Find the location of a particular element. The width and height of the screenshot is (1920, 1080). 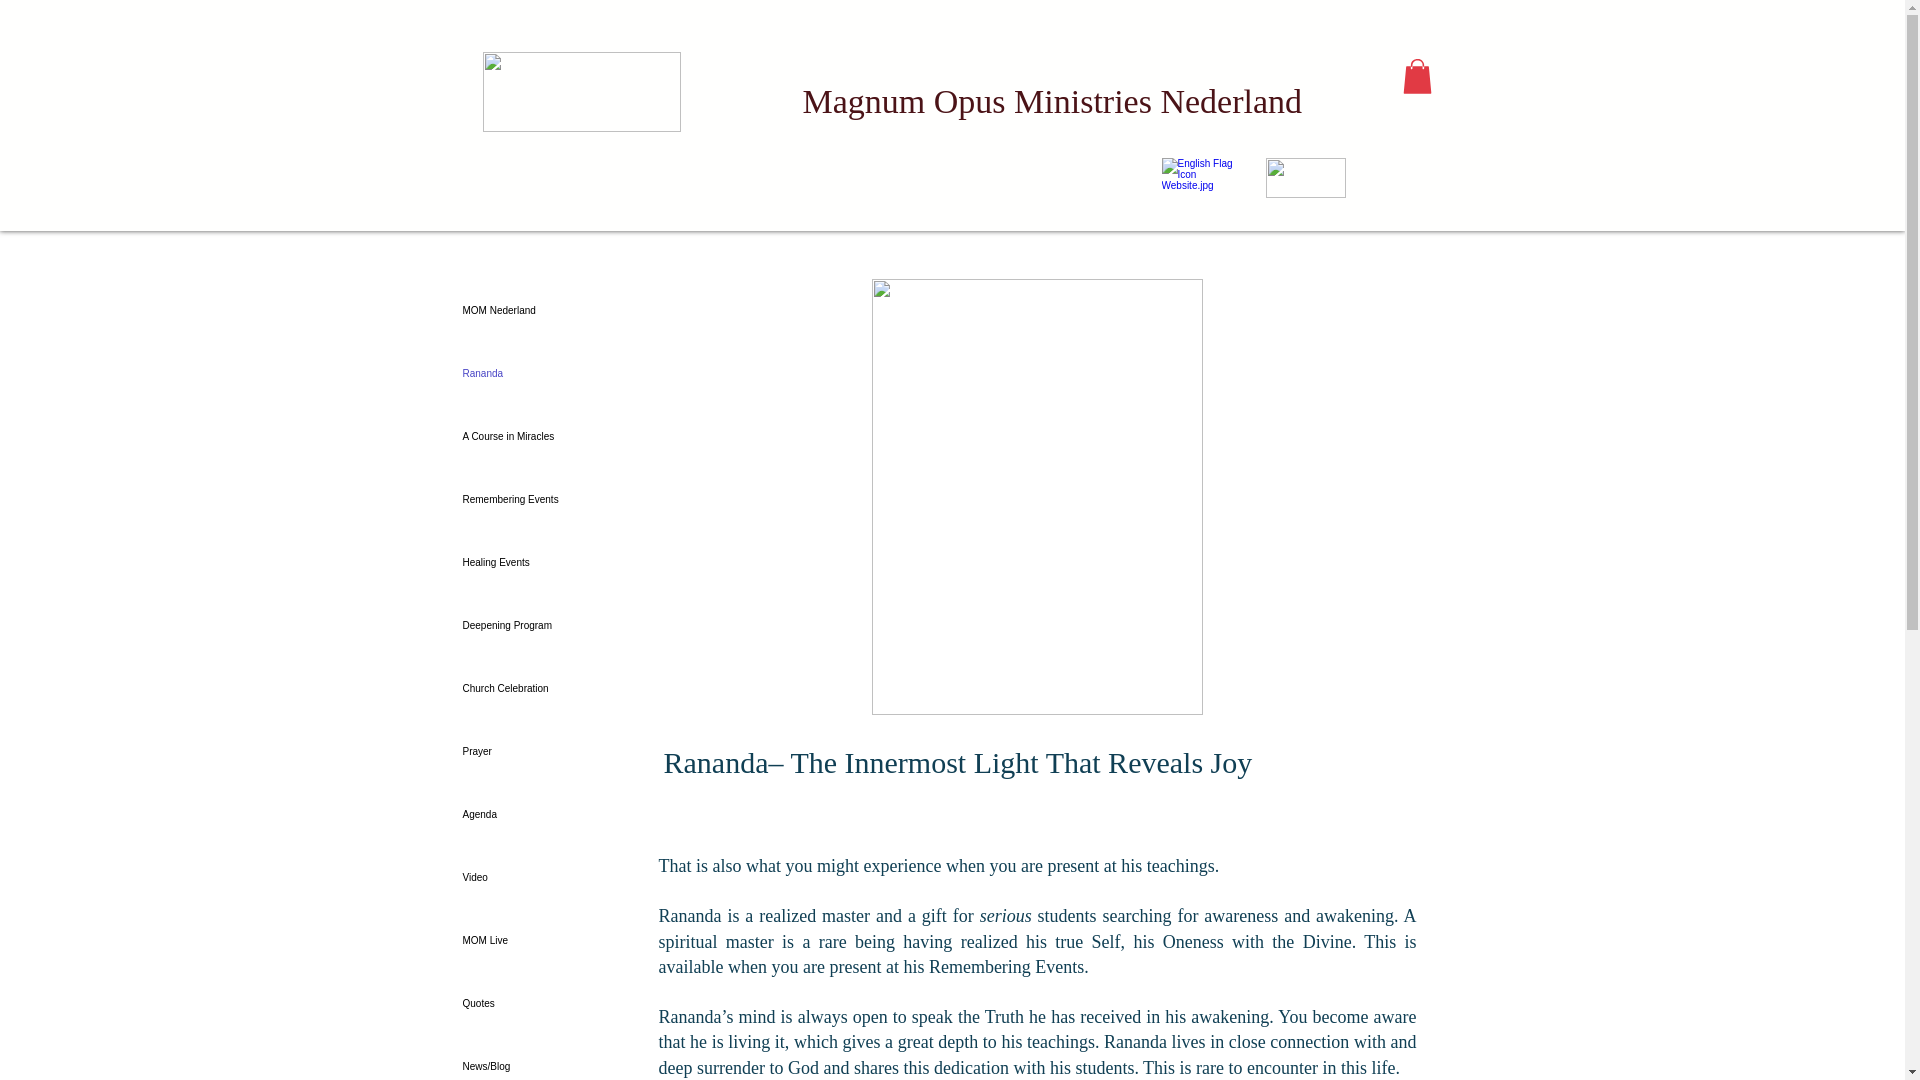

Agenda is located at coordinates (554, 814).